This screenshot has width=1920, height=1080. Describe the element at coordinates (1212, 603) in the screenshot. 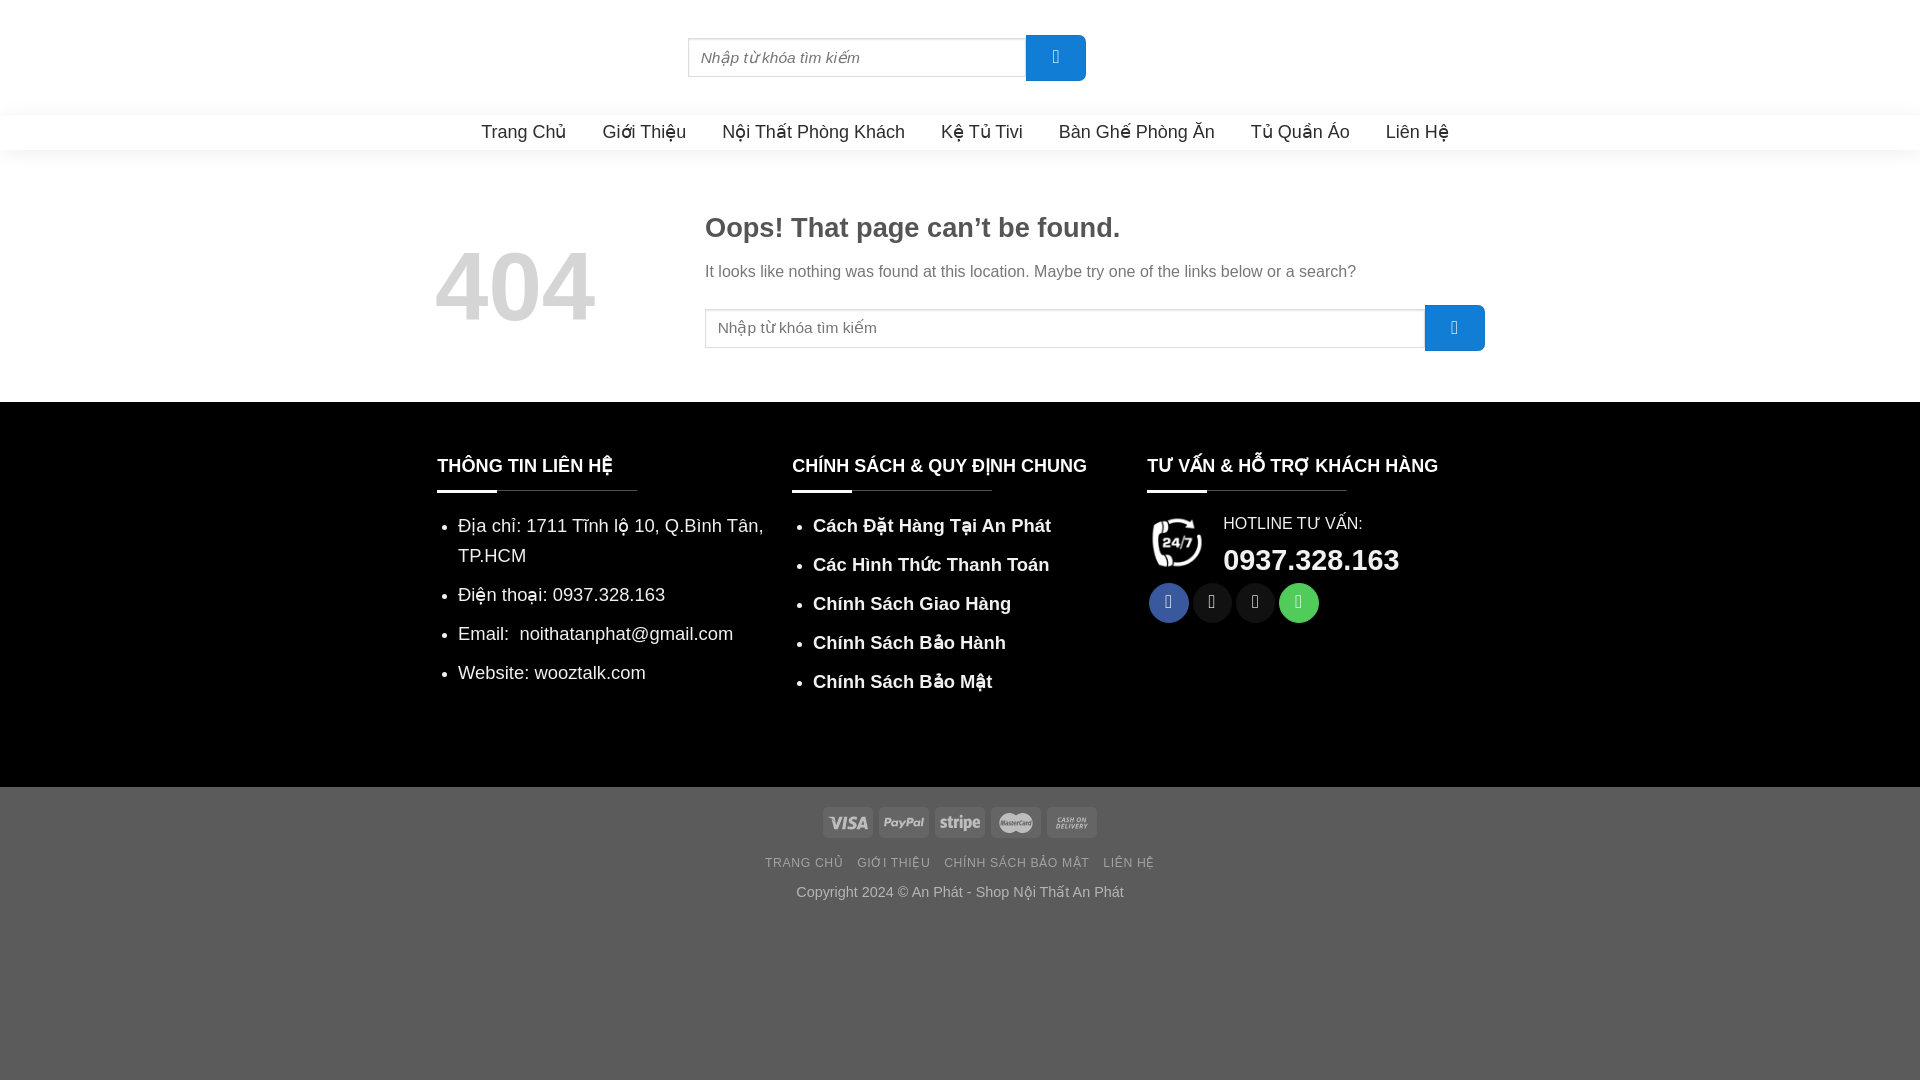

I see `Follow on TikTok` at that location.